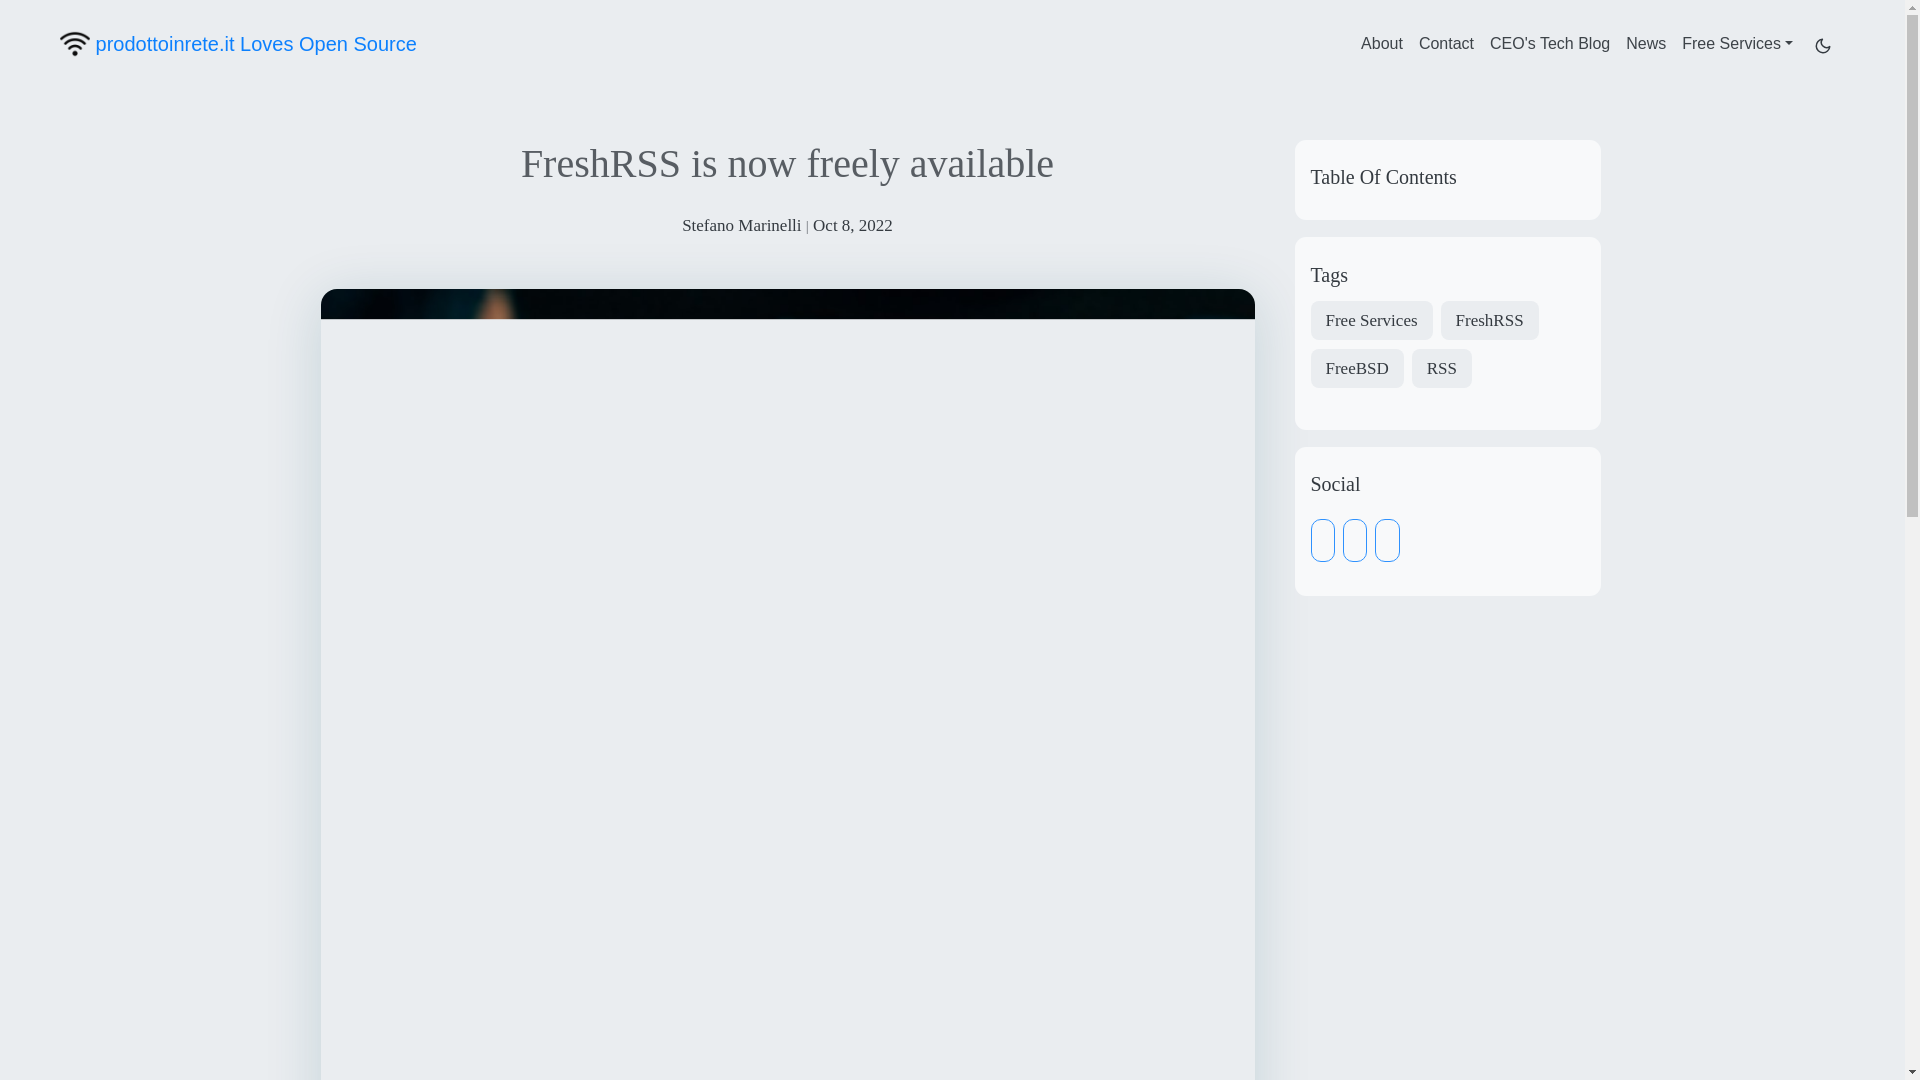 The image size is (1920, 1080). Describe the element at coordinates (1646, 43) in the screenshot. I see `News from Prodottoinrete` at that location.